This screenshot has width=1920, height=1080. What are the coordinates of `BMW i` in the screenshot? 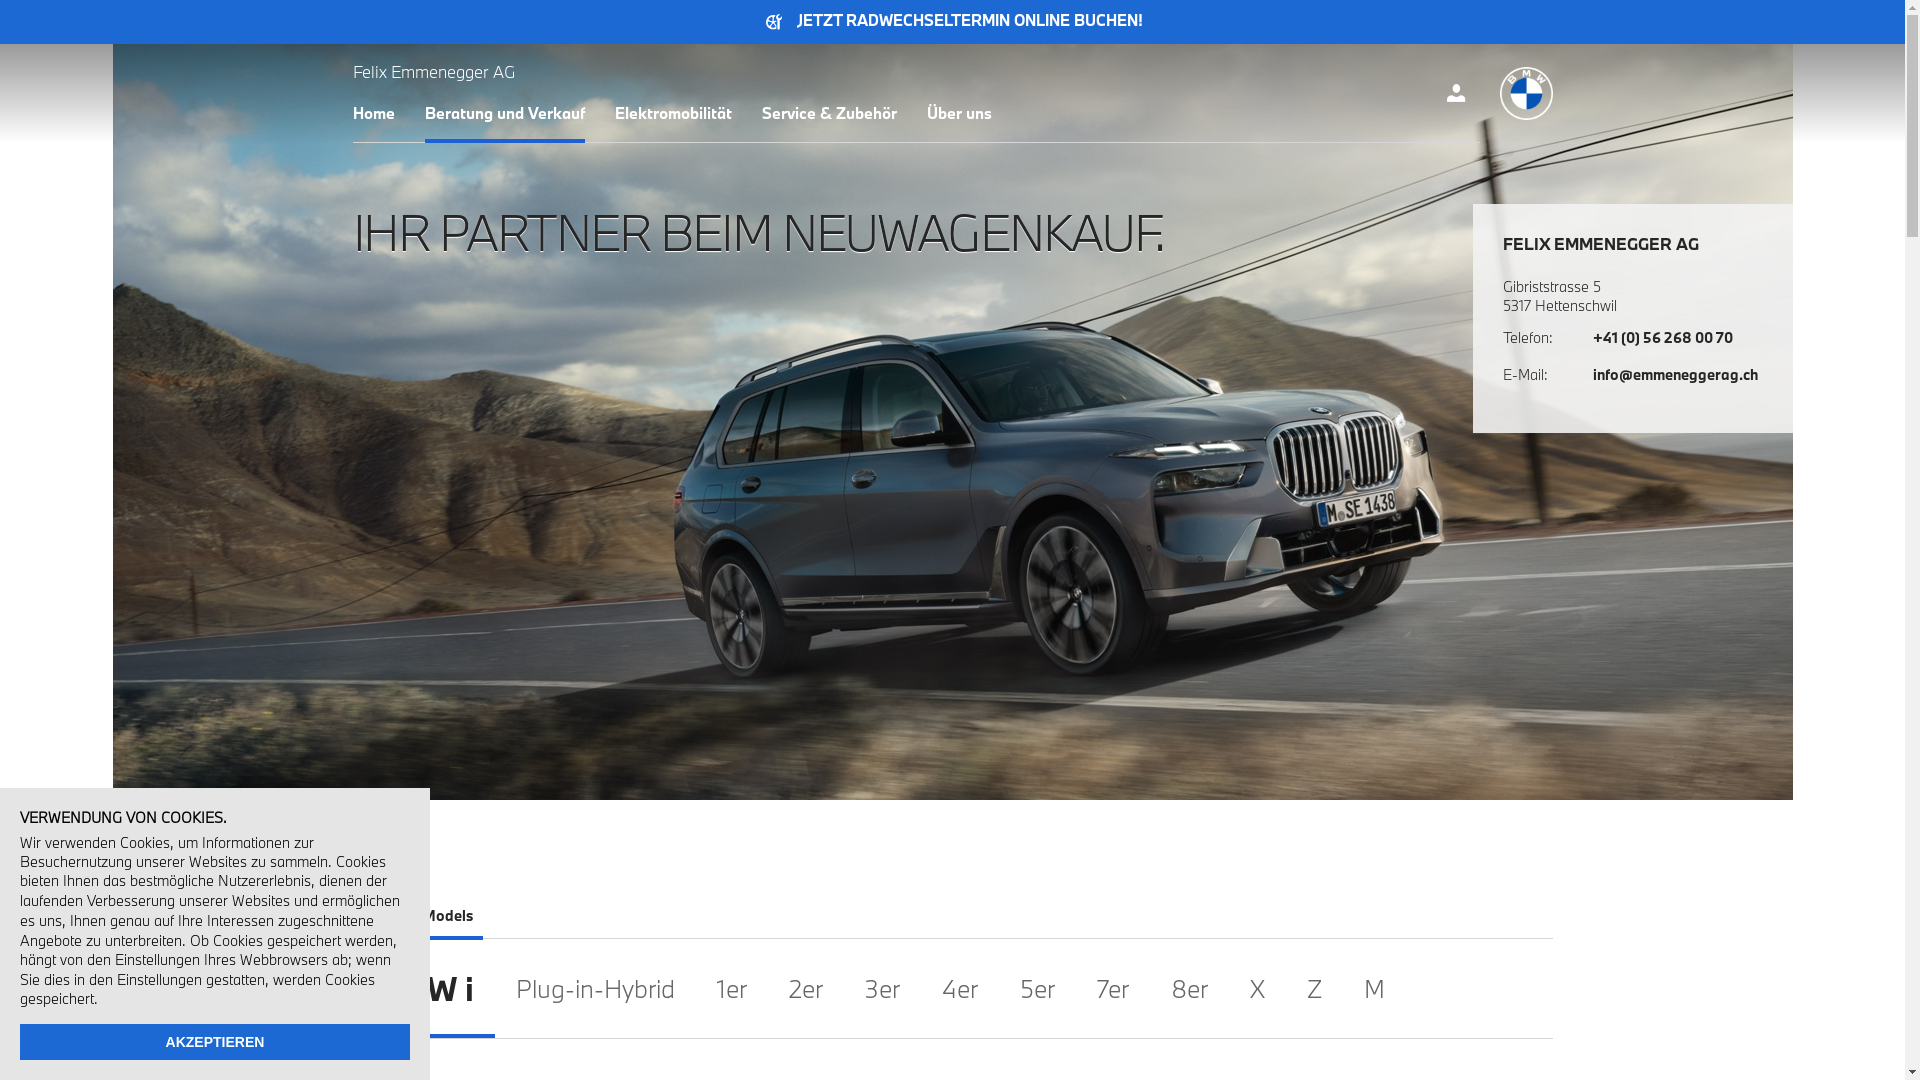 It's located at (422, 988).